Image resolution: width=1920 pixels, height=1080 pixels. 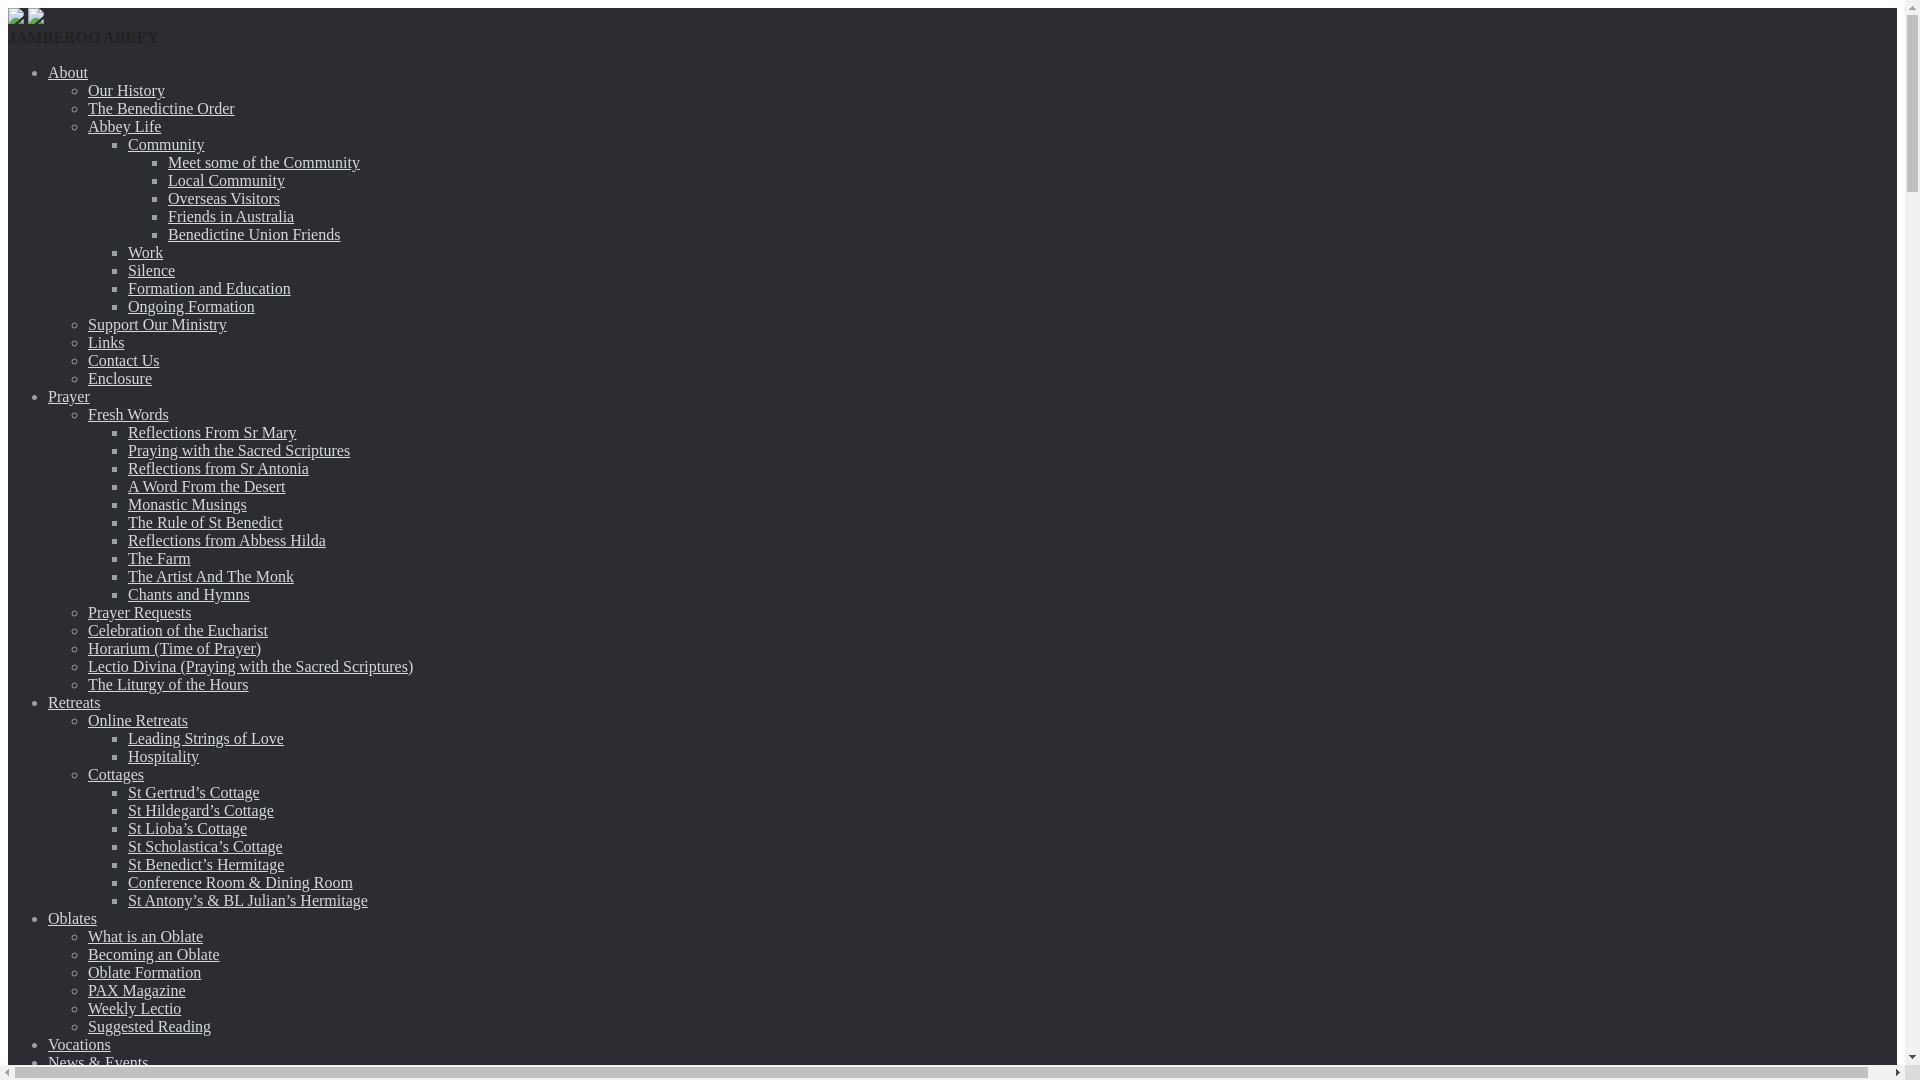 I want to click on Contact Us, so click(x=124, y=360).